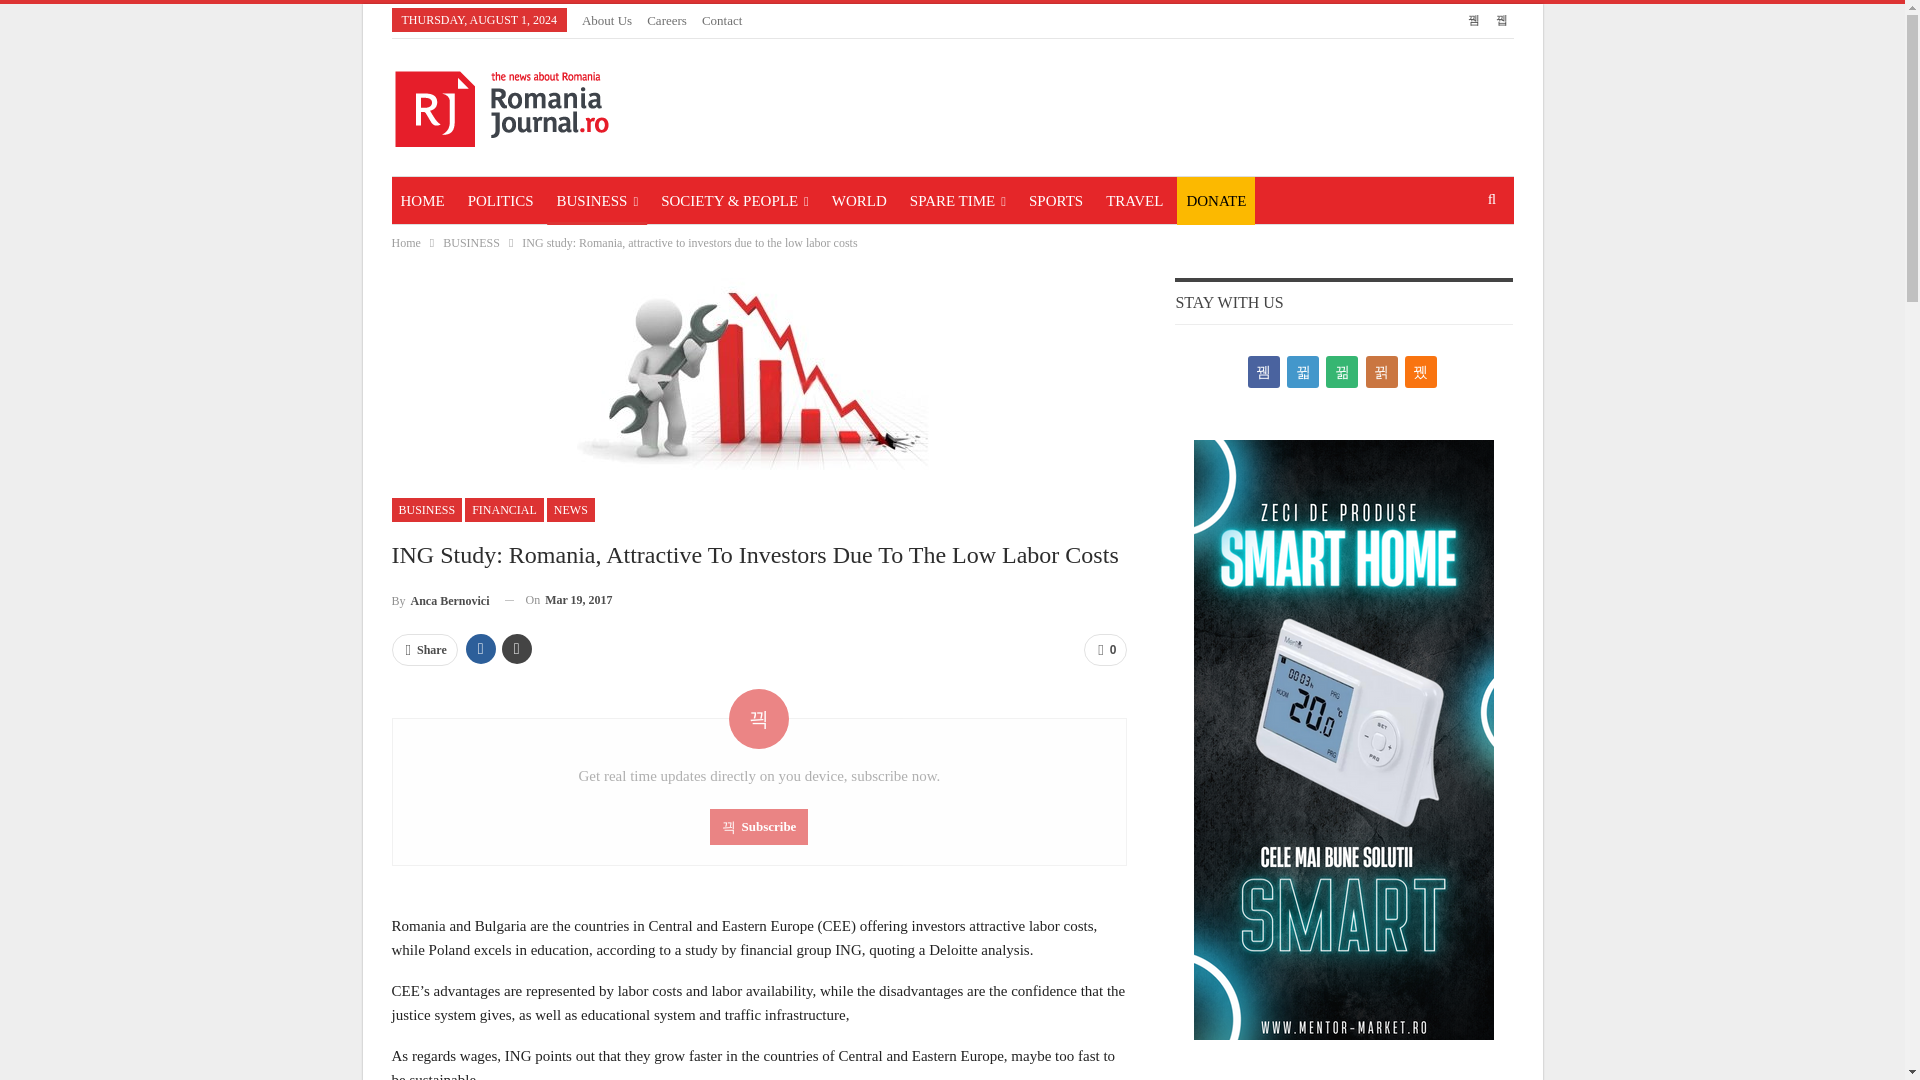 Image resolution: width=1920 pixels, height=1080 pixels. What do you see at coordinates (440, 600) in the screenshot?
I see `Browse Author Articles` at bounding box center [440, 600].